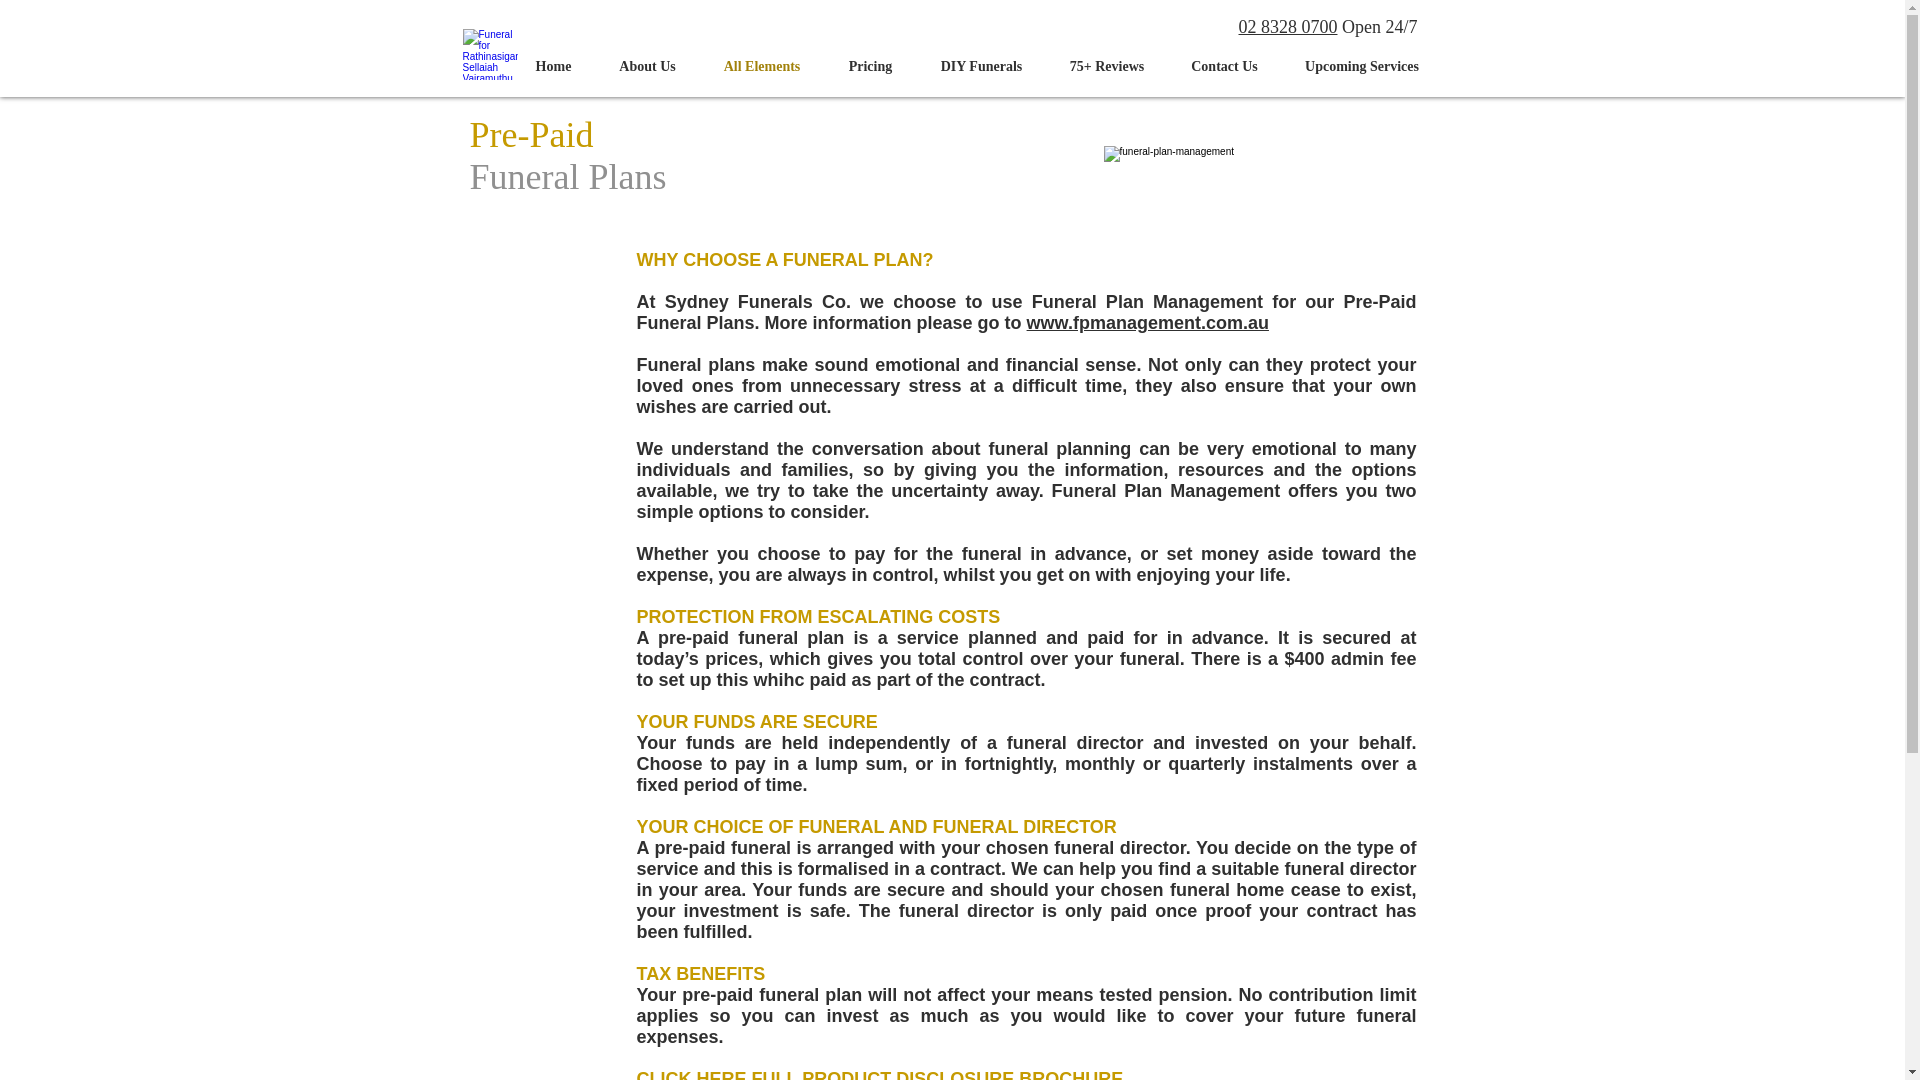 The height and width of the screenshot is (1080, 1920). What do you see at coordinates (1362, 66) in the screenshot?
I see `Upcoming Services` at bounding box center [1362, 66].